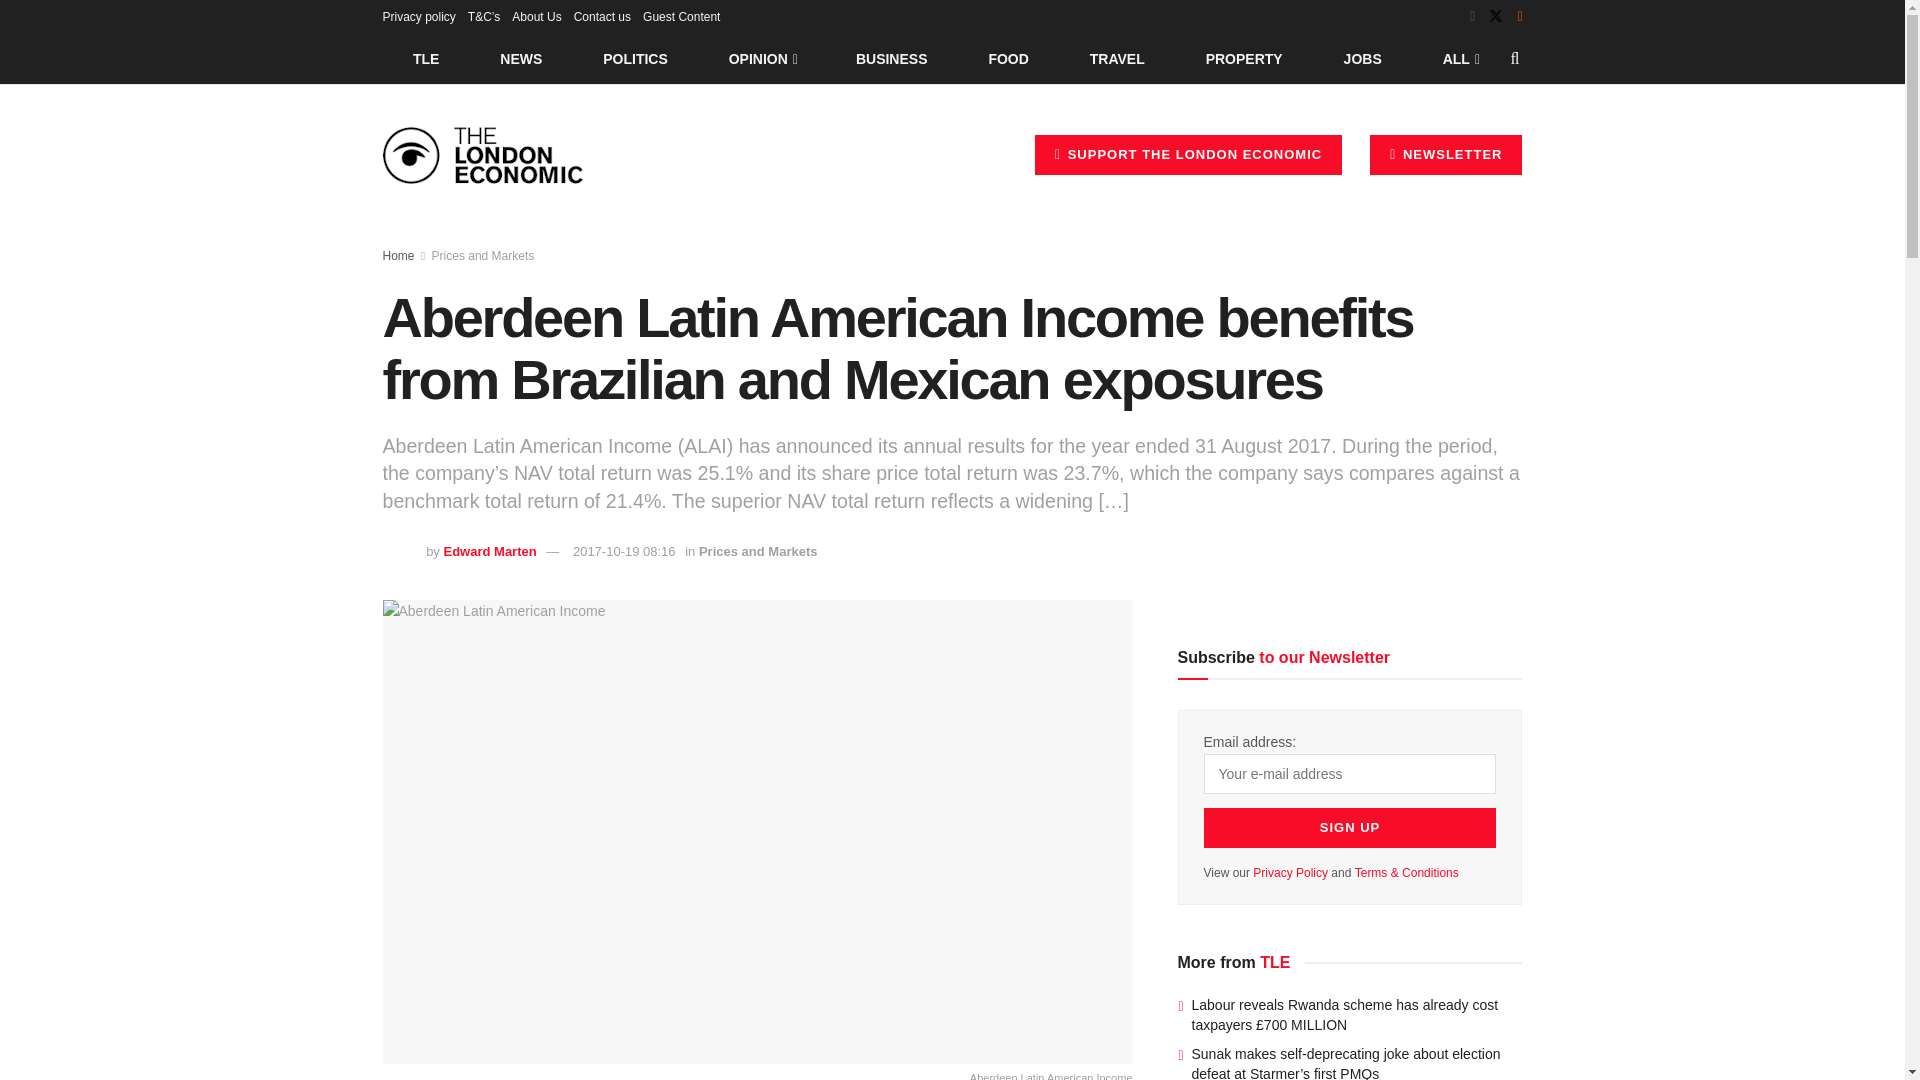 The image size is (1920, 1080). What do you see at coordinates (762, 58) in the screenshot?
I see `OPINION` at bounding box center [762, 58].